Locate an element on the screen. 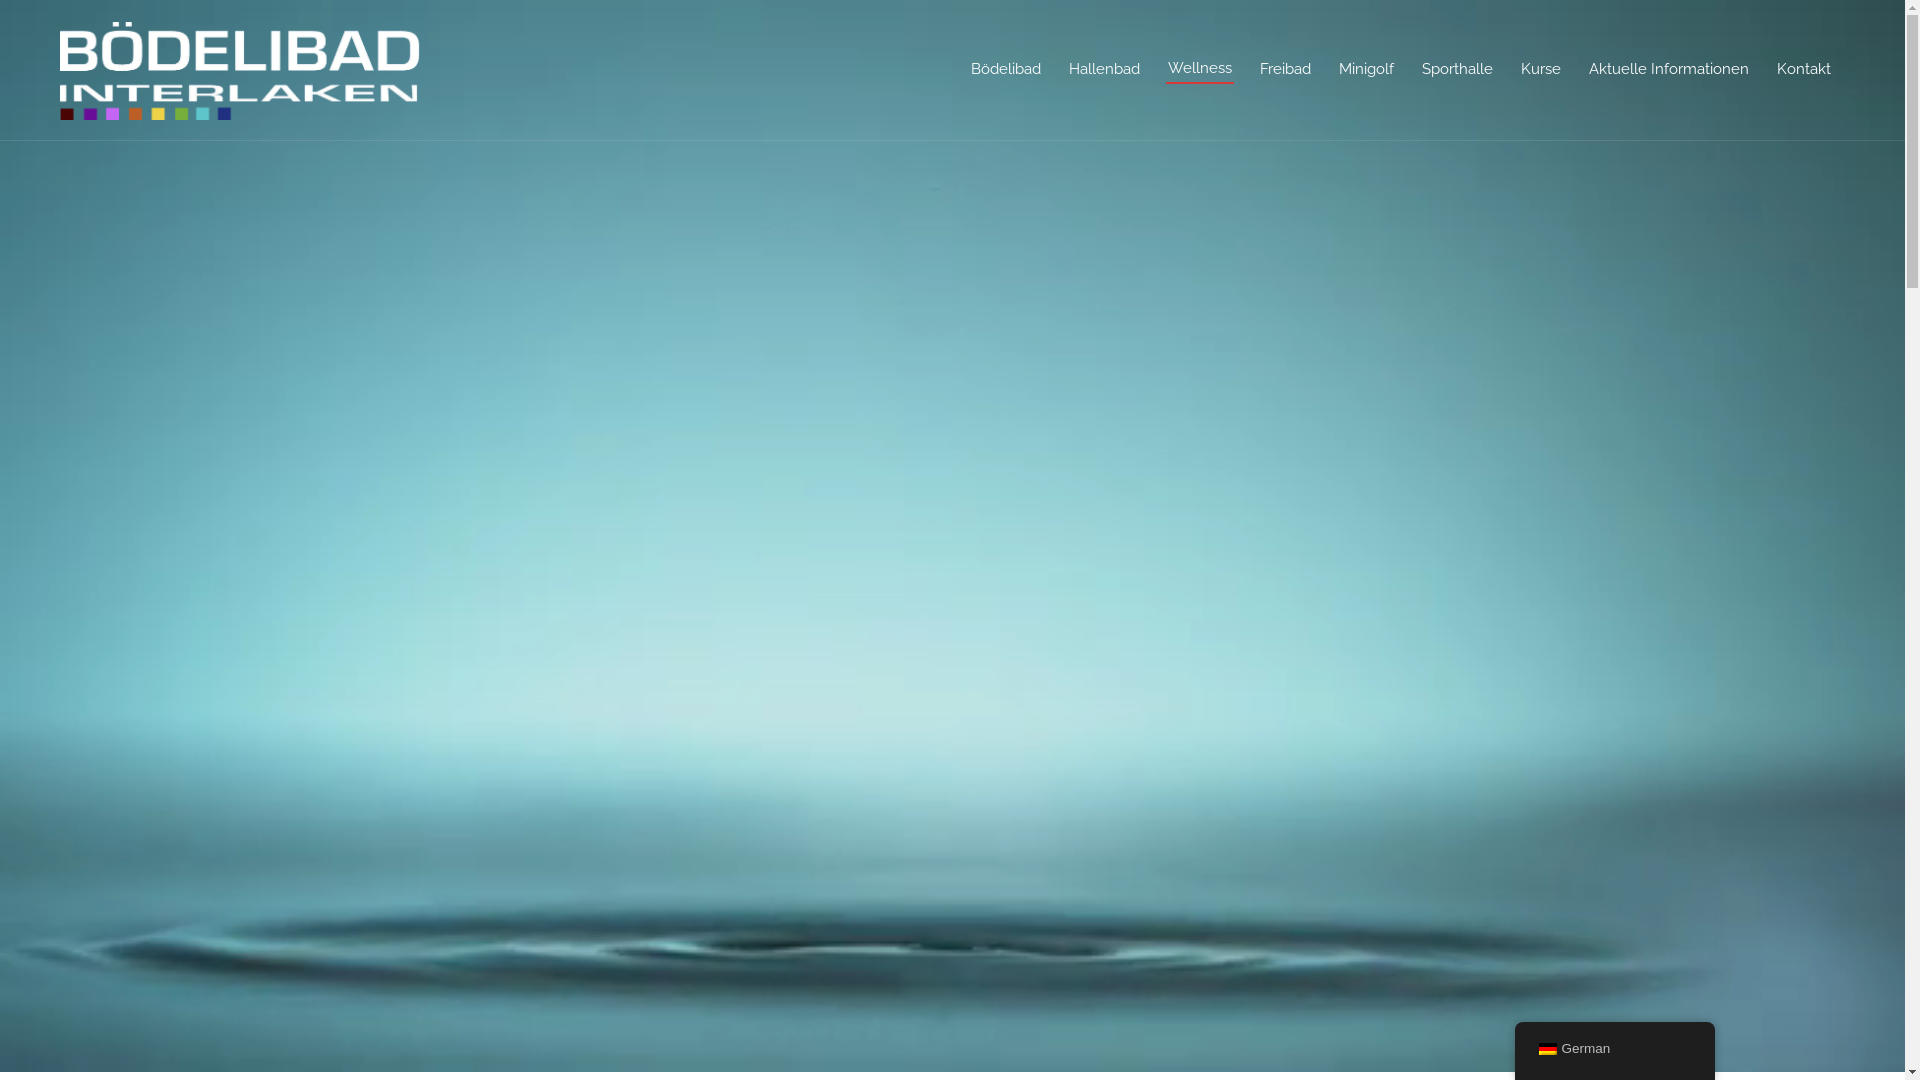  Minigolf is located at coordinates (1366, 70).